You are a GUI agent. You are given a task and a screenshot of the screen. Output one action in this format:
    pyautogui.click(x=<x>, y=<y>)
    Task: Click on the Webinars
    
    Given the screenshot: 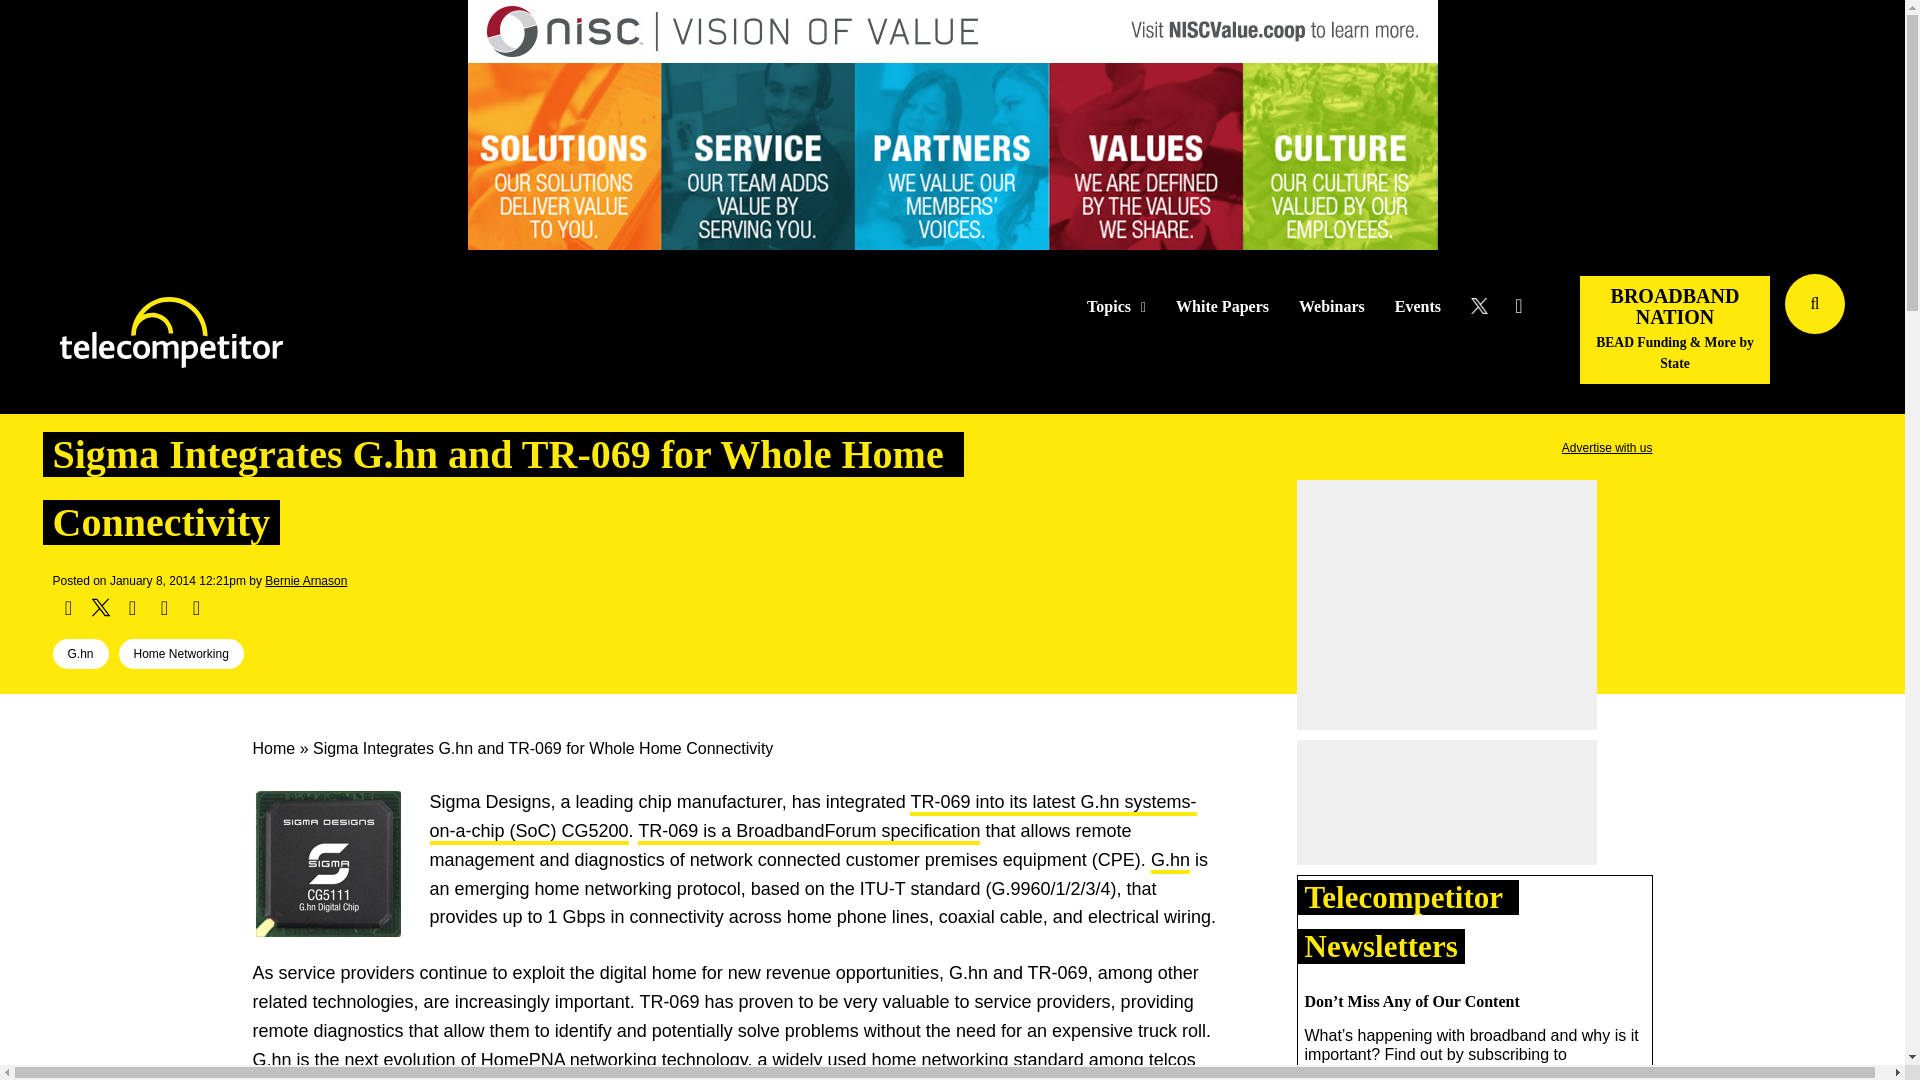 What is the action you would take?
    pyautogui.click(x=1332, y=307)
    